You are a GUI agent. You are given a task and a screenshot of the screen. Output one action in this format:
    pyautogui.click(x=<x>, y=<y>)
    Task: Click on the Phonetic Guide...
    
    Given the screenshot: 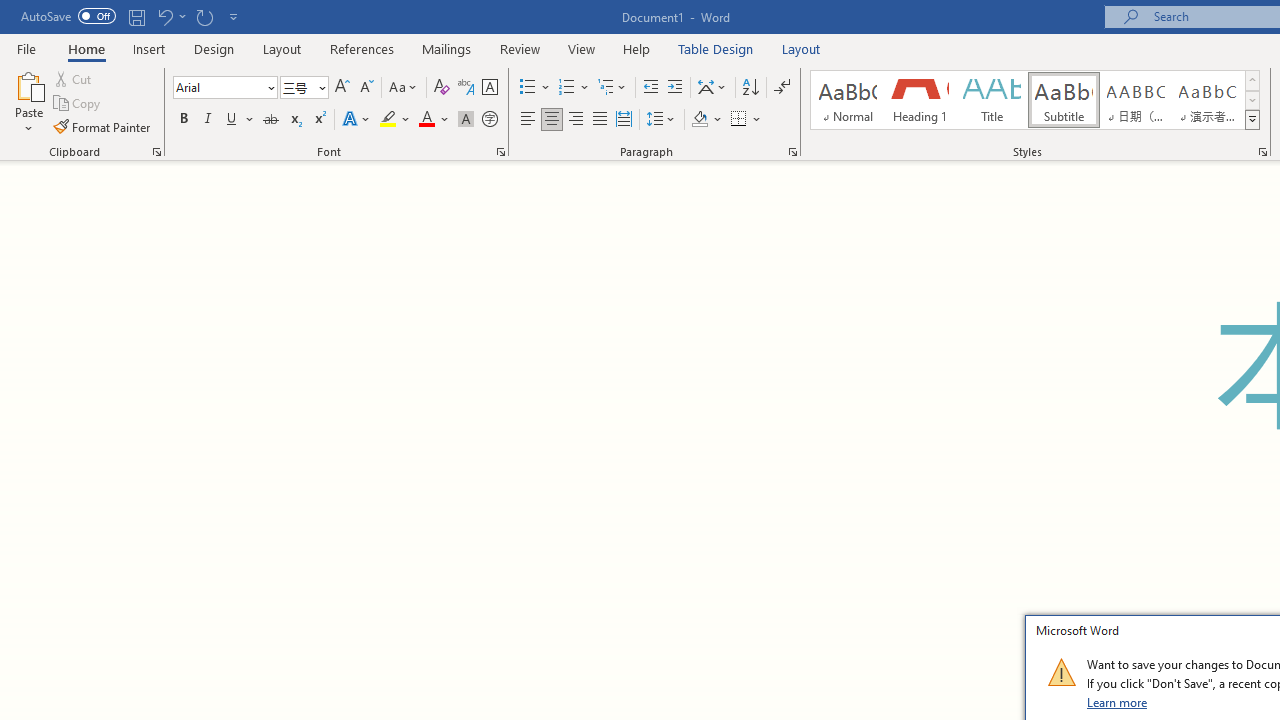 What is the action you would take?
    pyautogui.click(x=466, y=88)
    